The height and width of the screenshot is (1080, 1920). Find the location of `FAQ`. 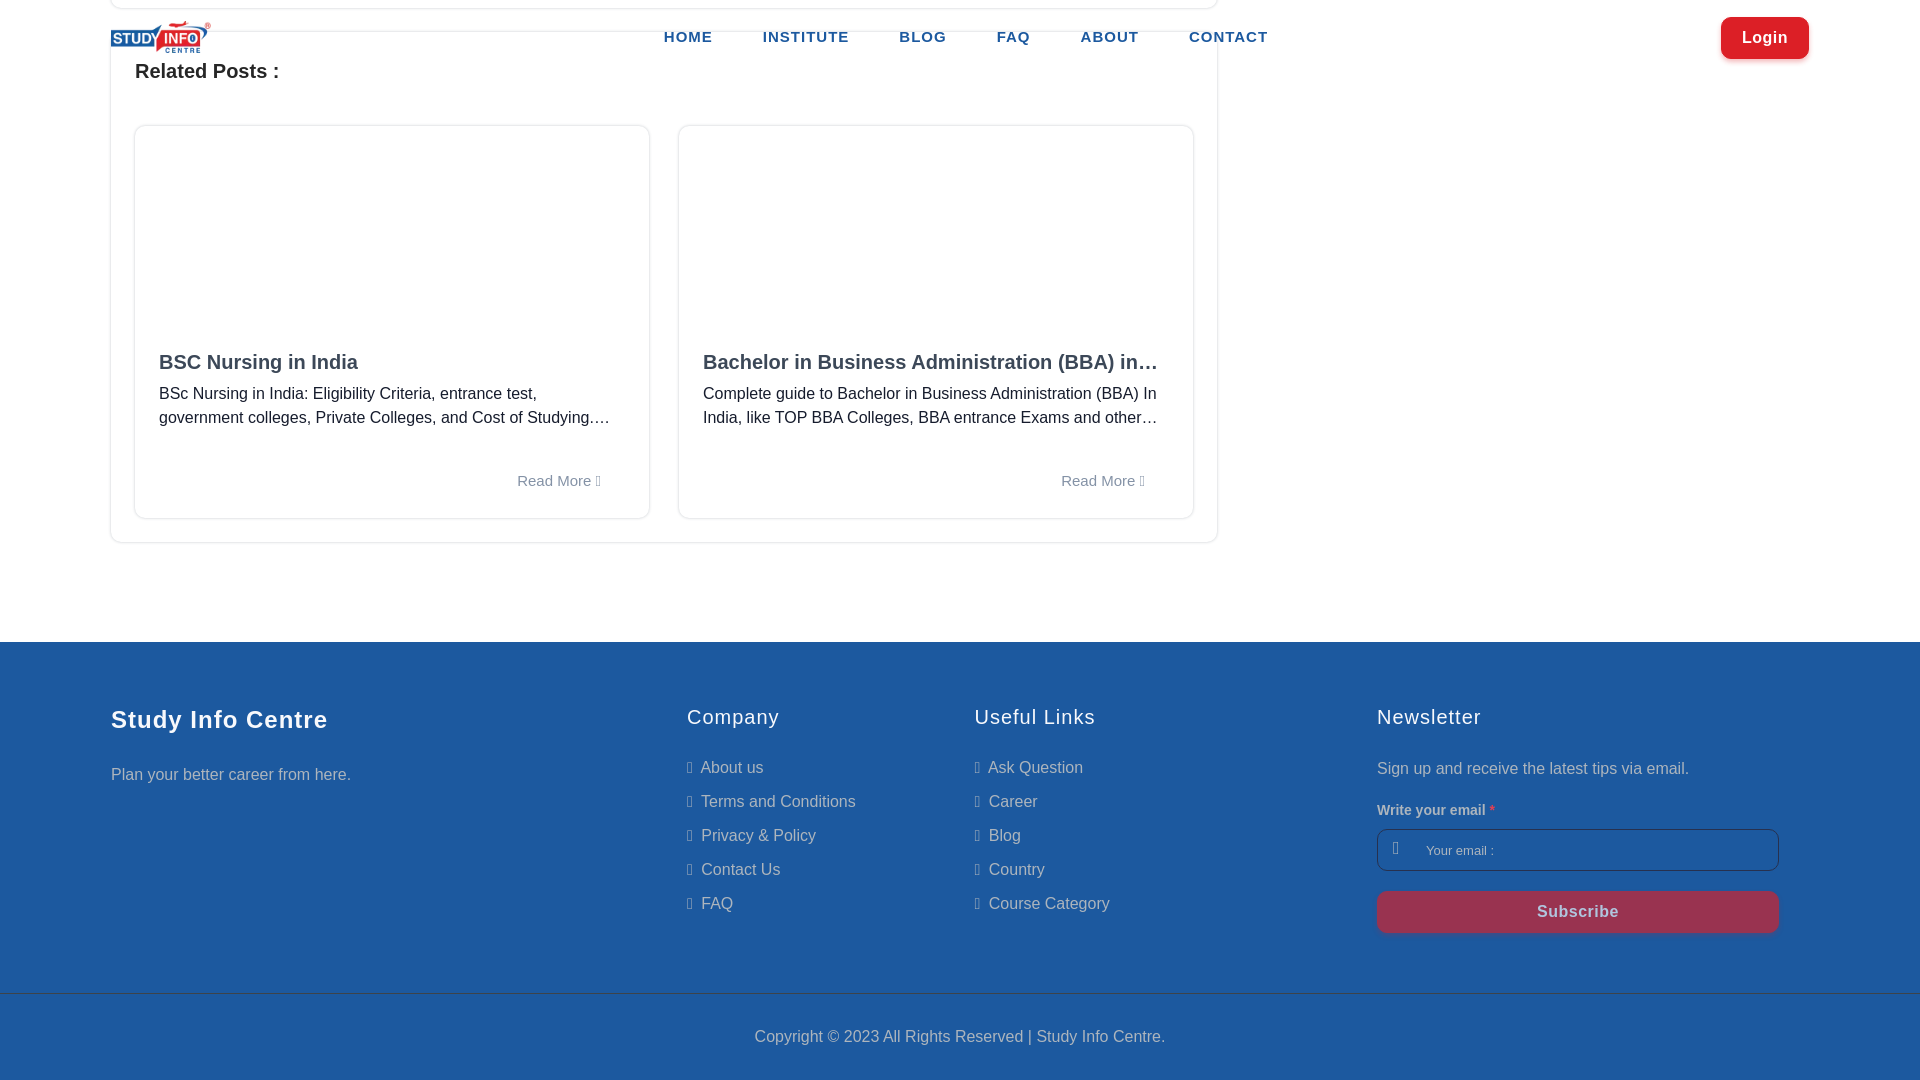

FAQ is located at coordinates (710, 903).